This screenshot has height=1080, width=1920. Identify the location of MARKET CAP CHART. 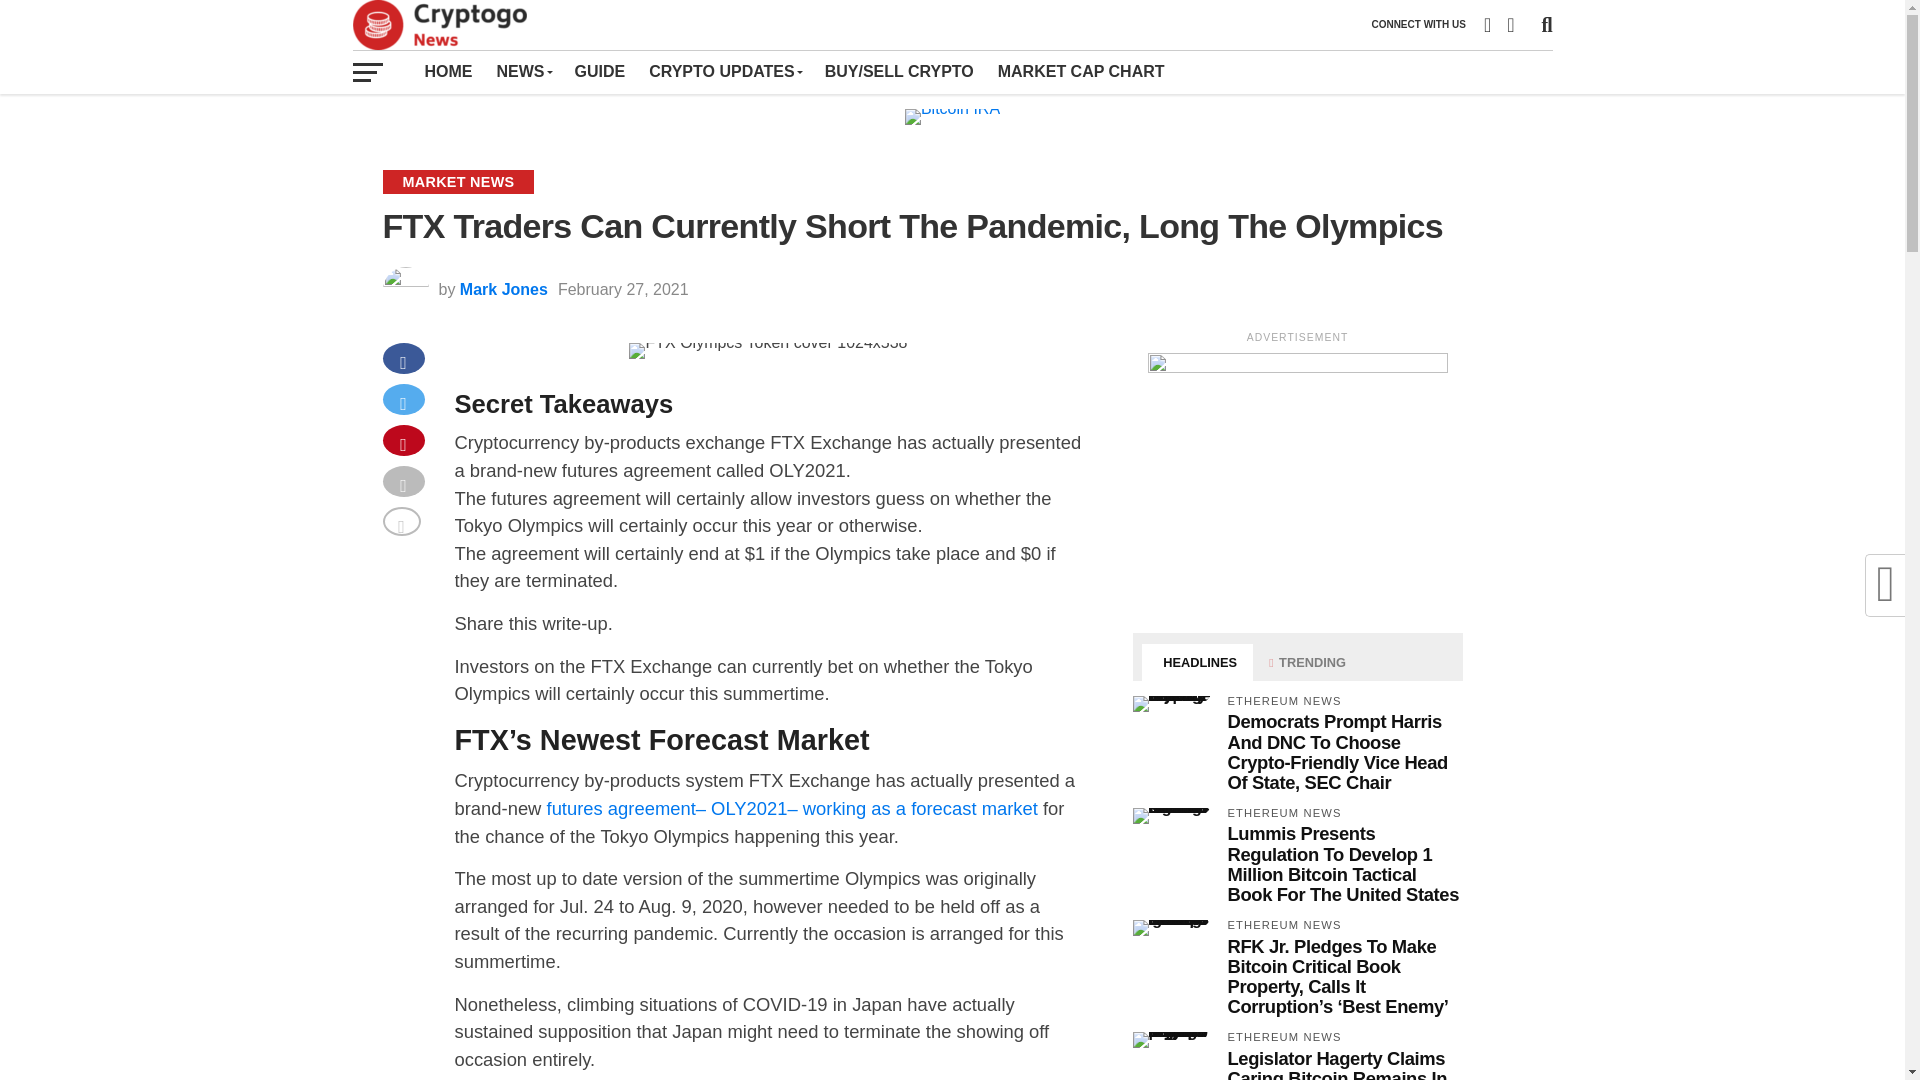
(1081, 71).